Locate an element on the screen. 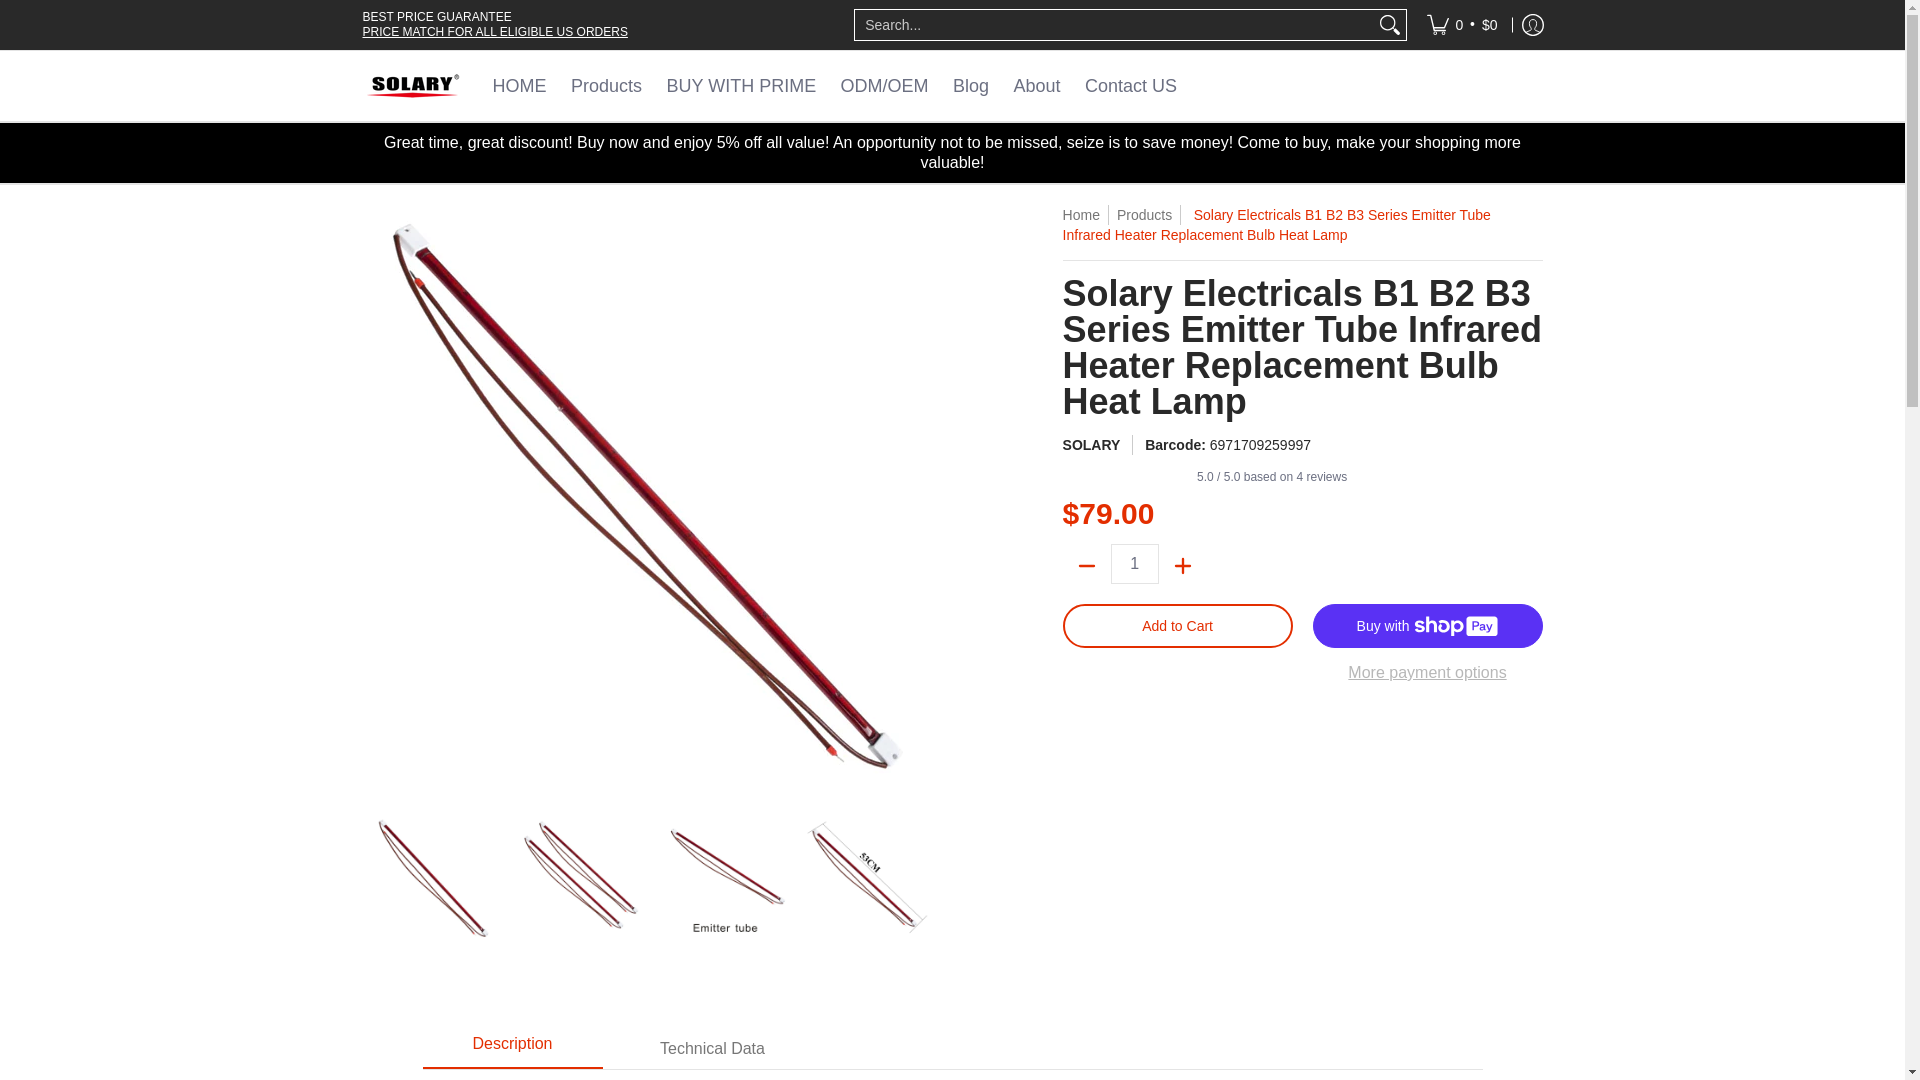 The image size is (1920, 1080). 1 is located at coordinates (1135, 564).